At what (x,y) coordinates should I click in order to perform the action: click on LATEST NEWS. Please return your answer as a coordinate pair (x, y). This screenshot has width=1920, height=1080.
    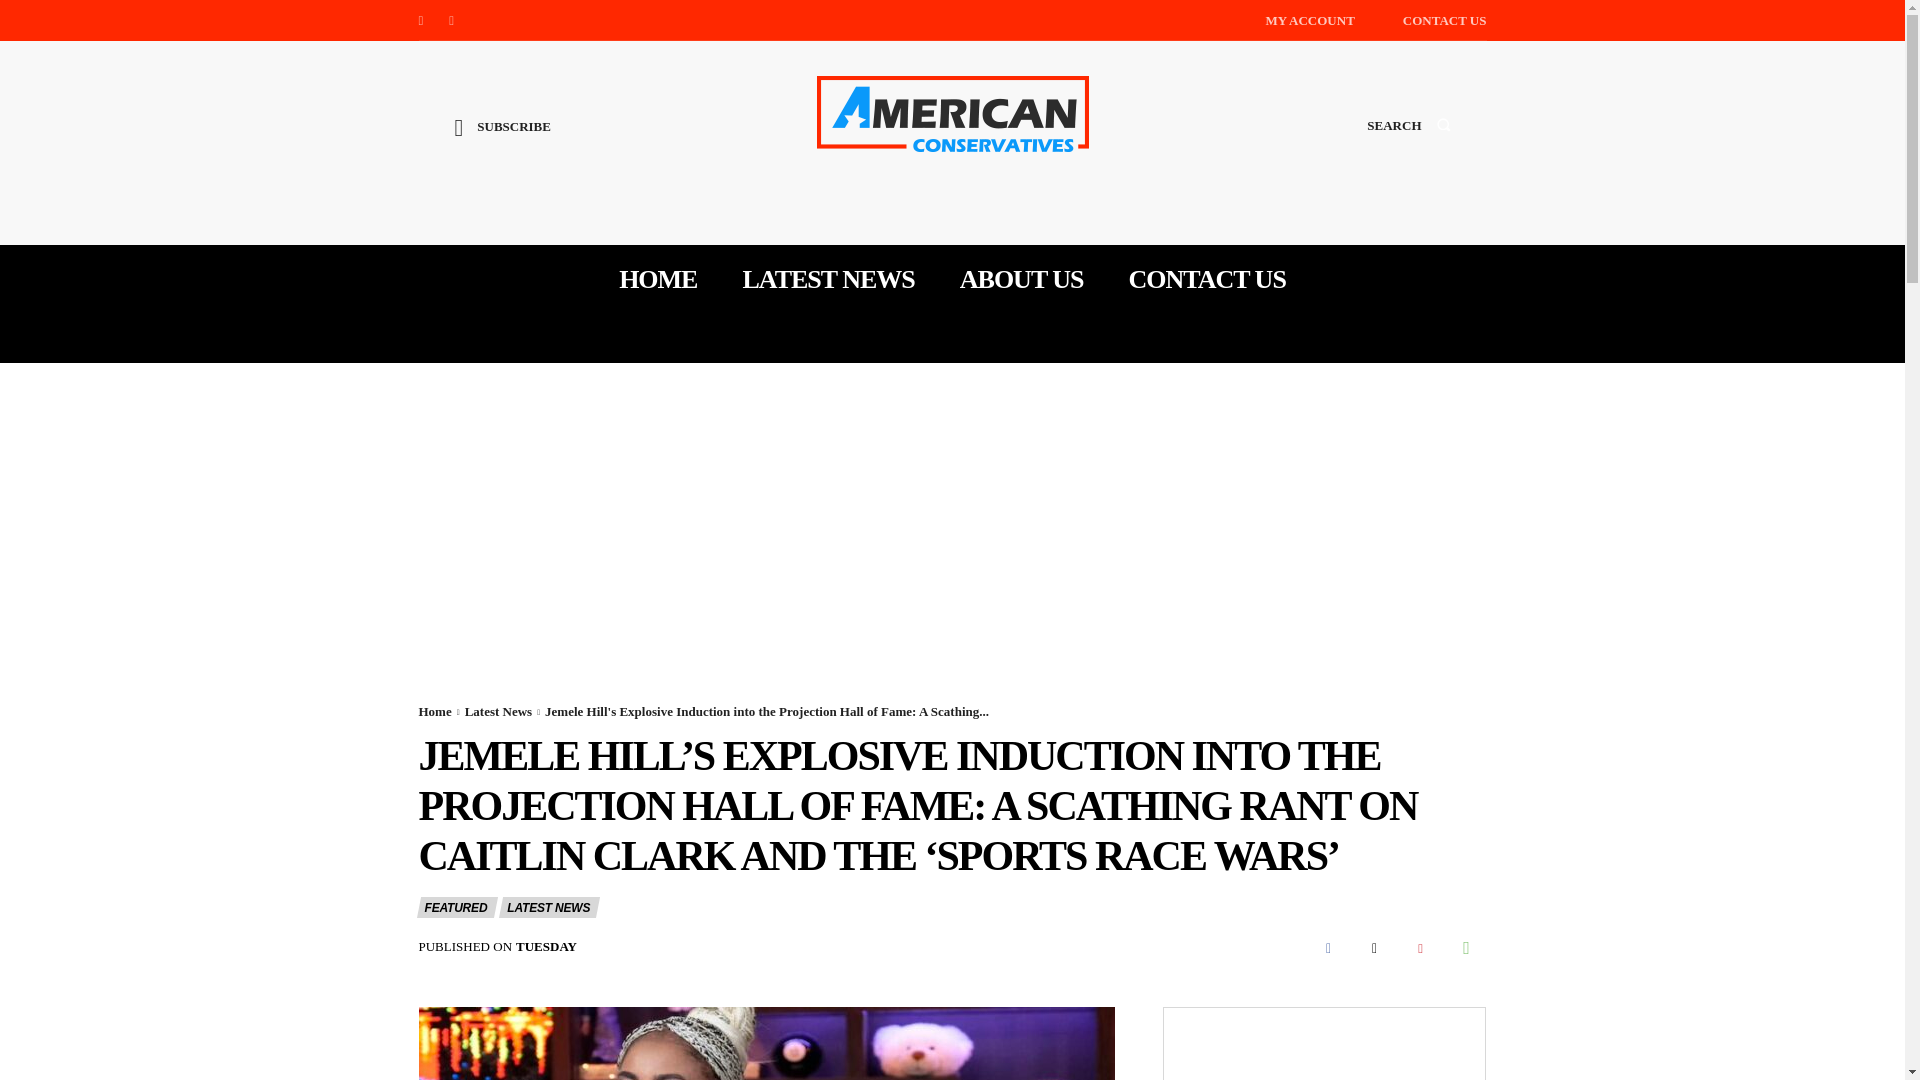
    Looking at the image, I should click on (549, 908).